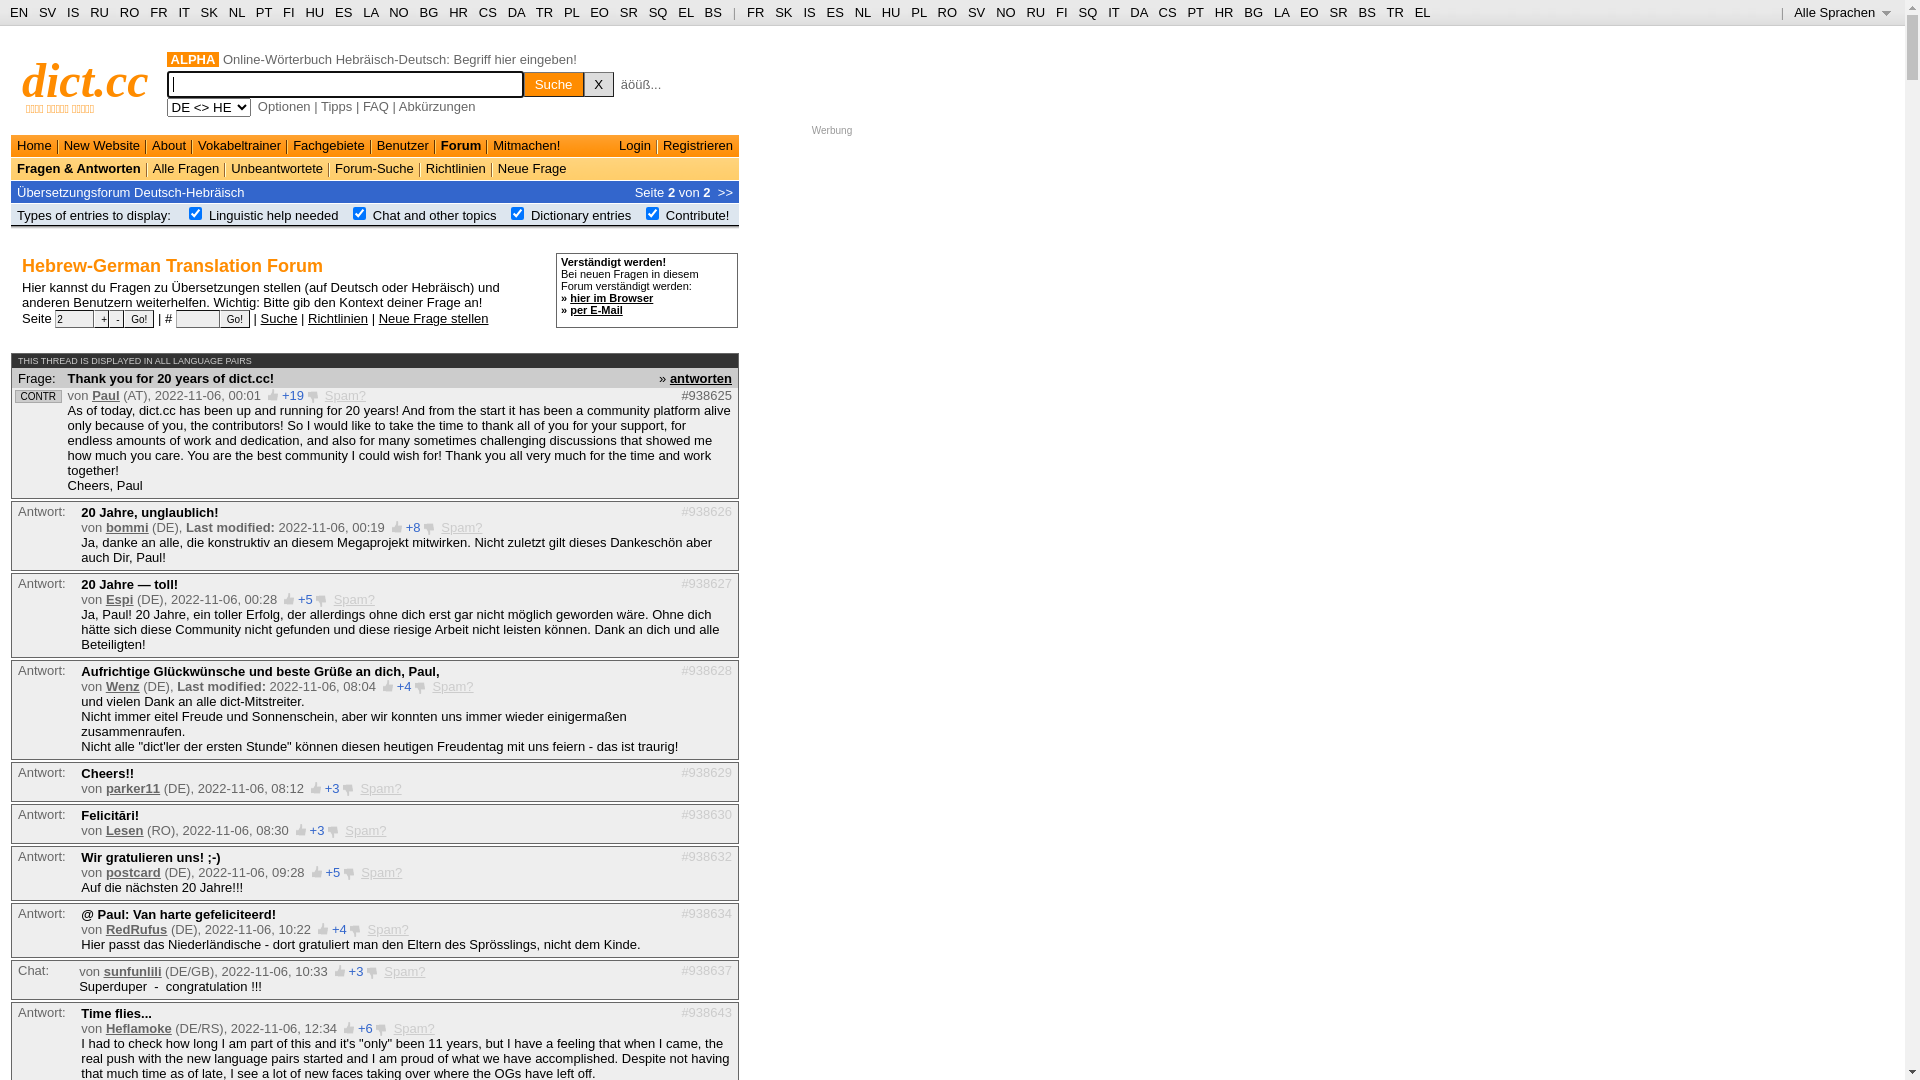 The height and width of the screenshot is (1080, 1920). Describe the element at coordinates (370, 12) in the screenshot. I see `LA` at that location.